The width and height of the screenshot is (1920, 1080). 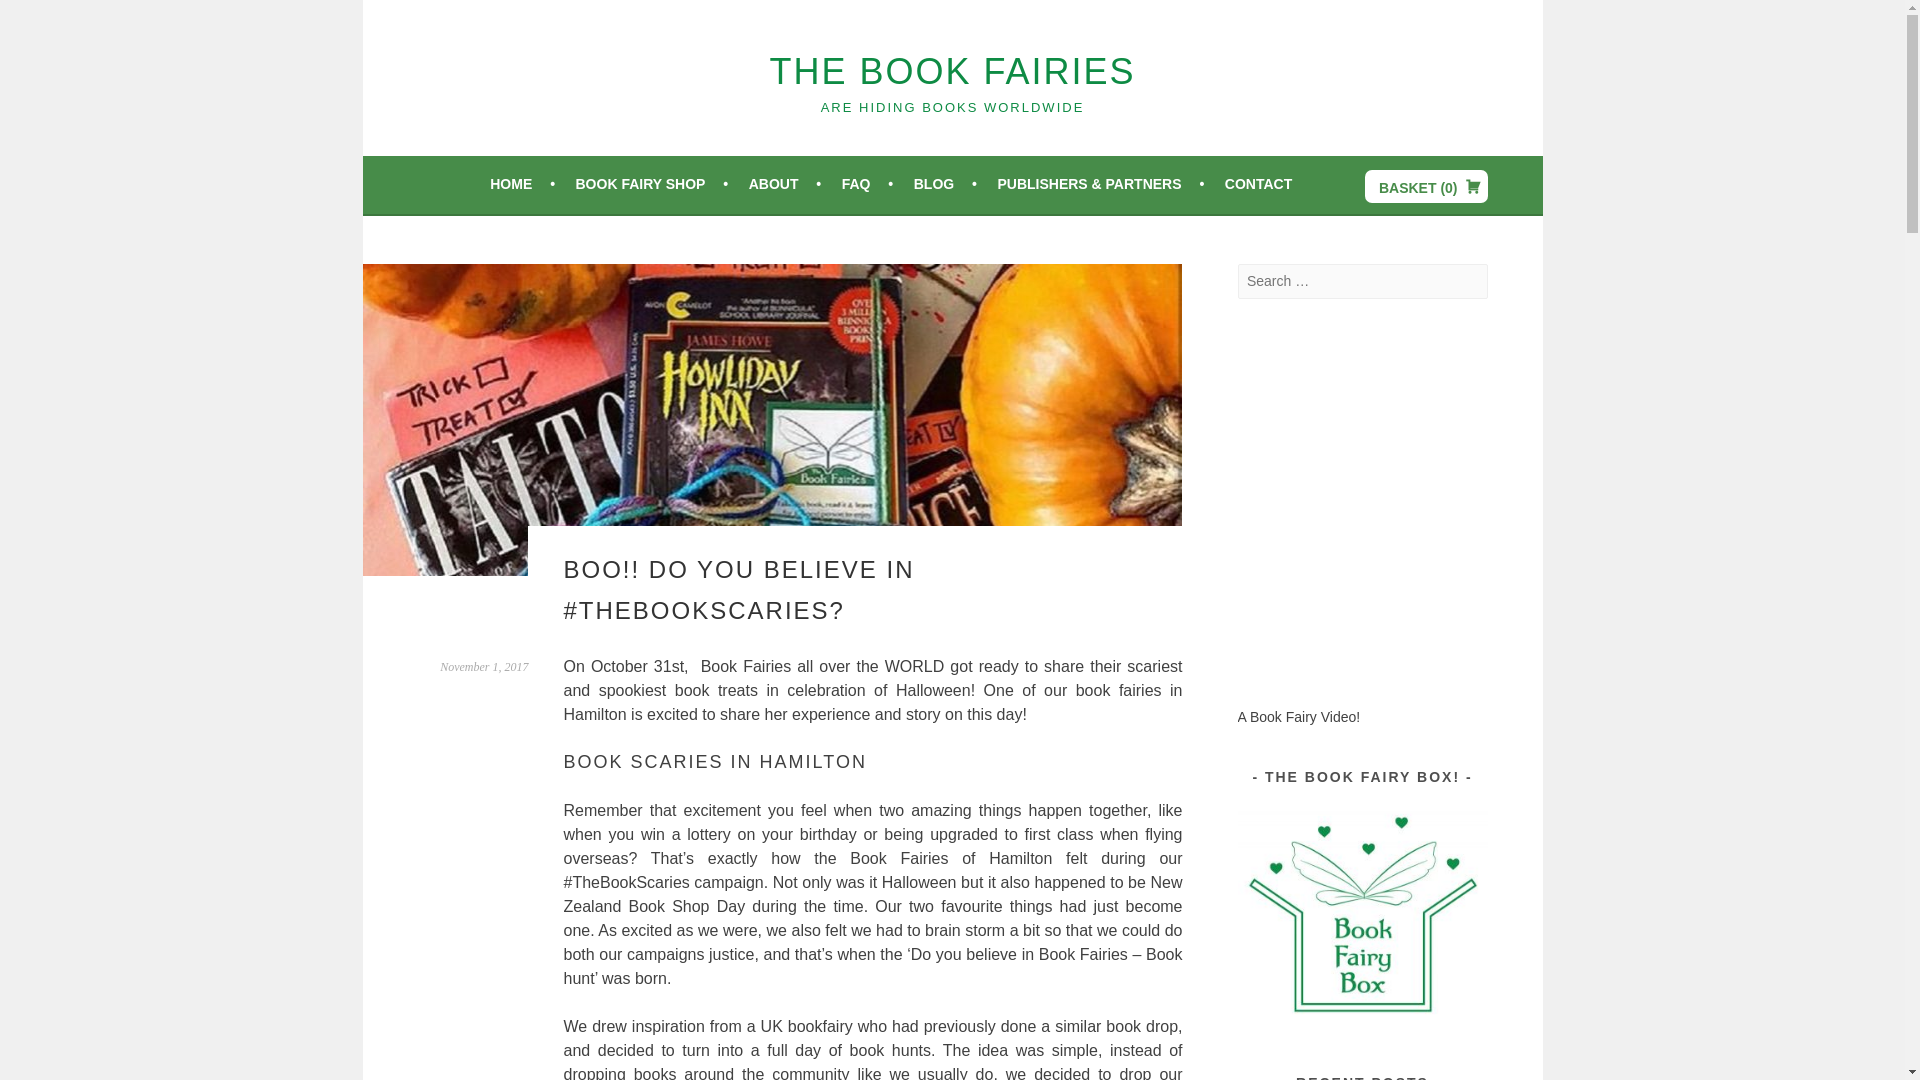 I want to click on Cart View, so click(x=1426, y=186).